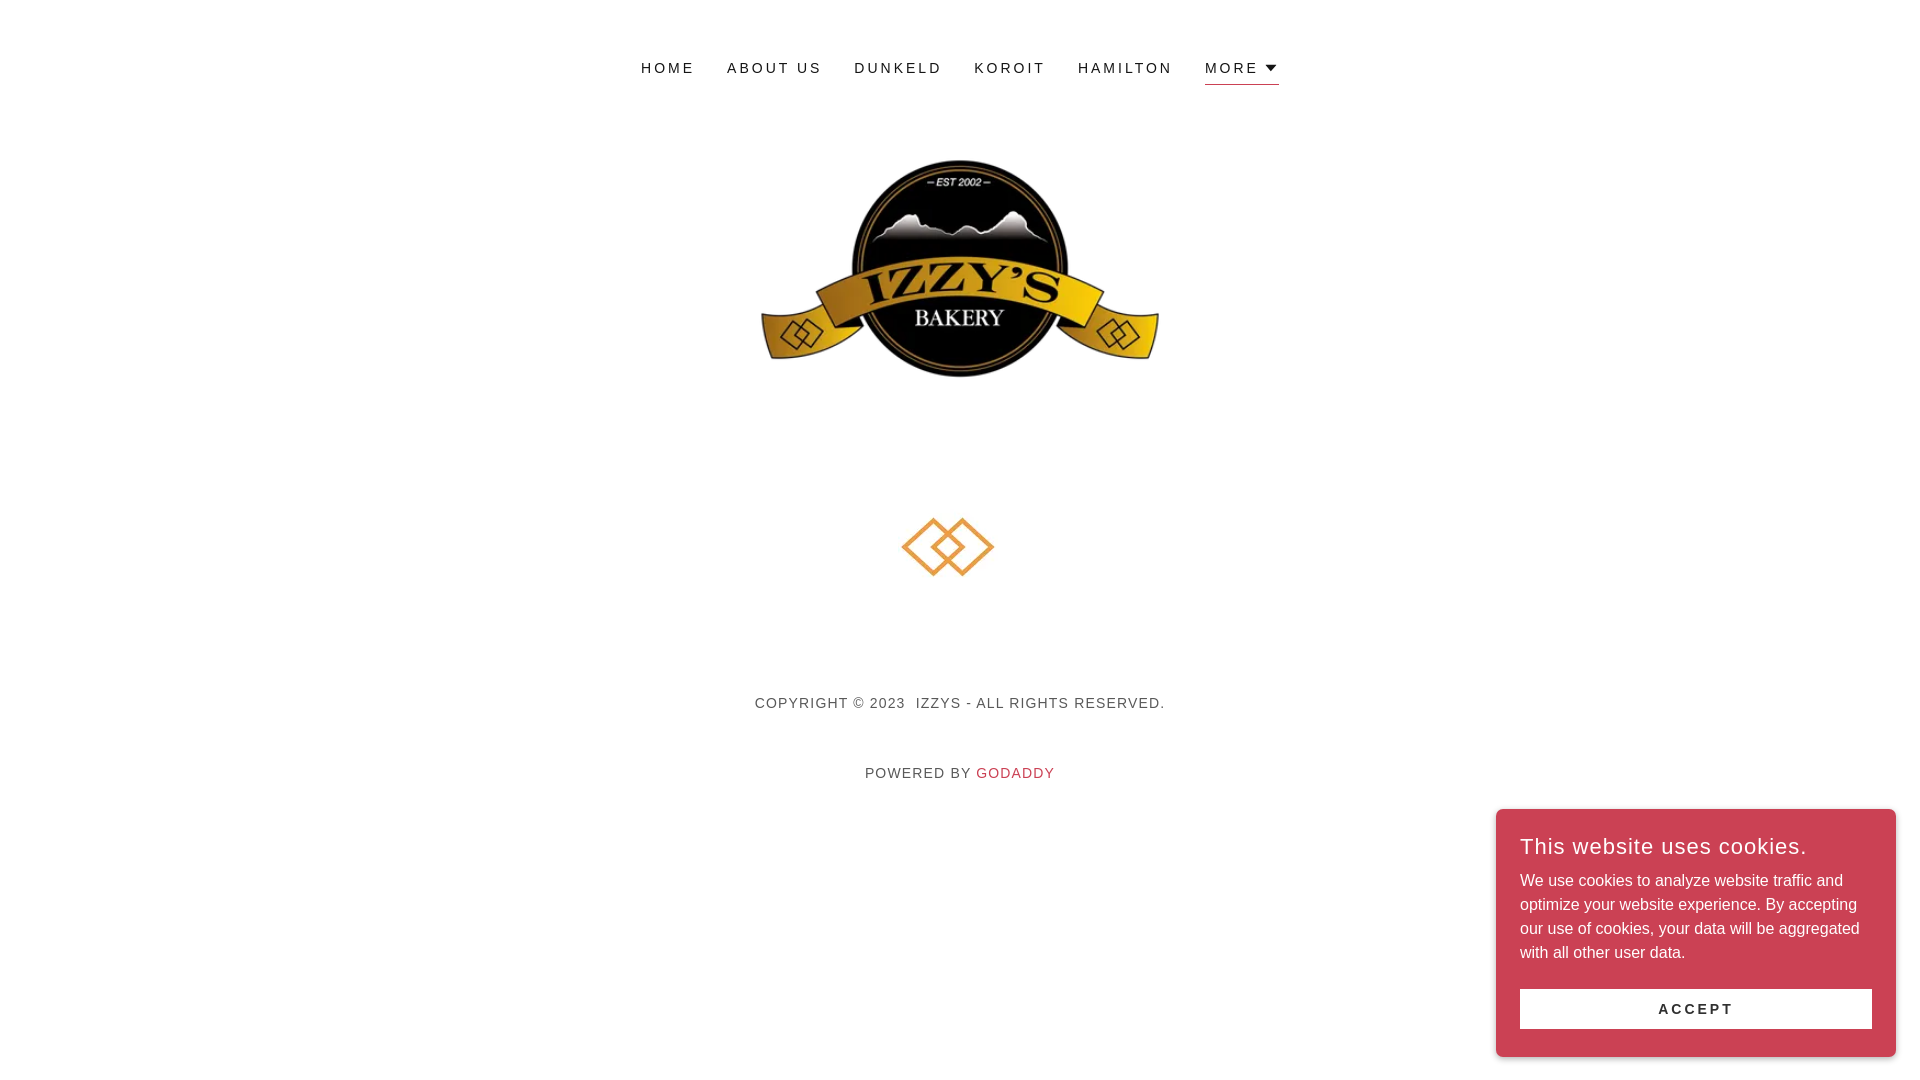 This screenshot has width=1920, height=1080. I want to click on HAMILTON, so click(1126, 68).